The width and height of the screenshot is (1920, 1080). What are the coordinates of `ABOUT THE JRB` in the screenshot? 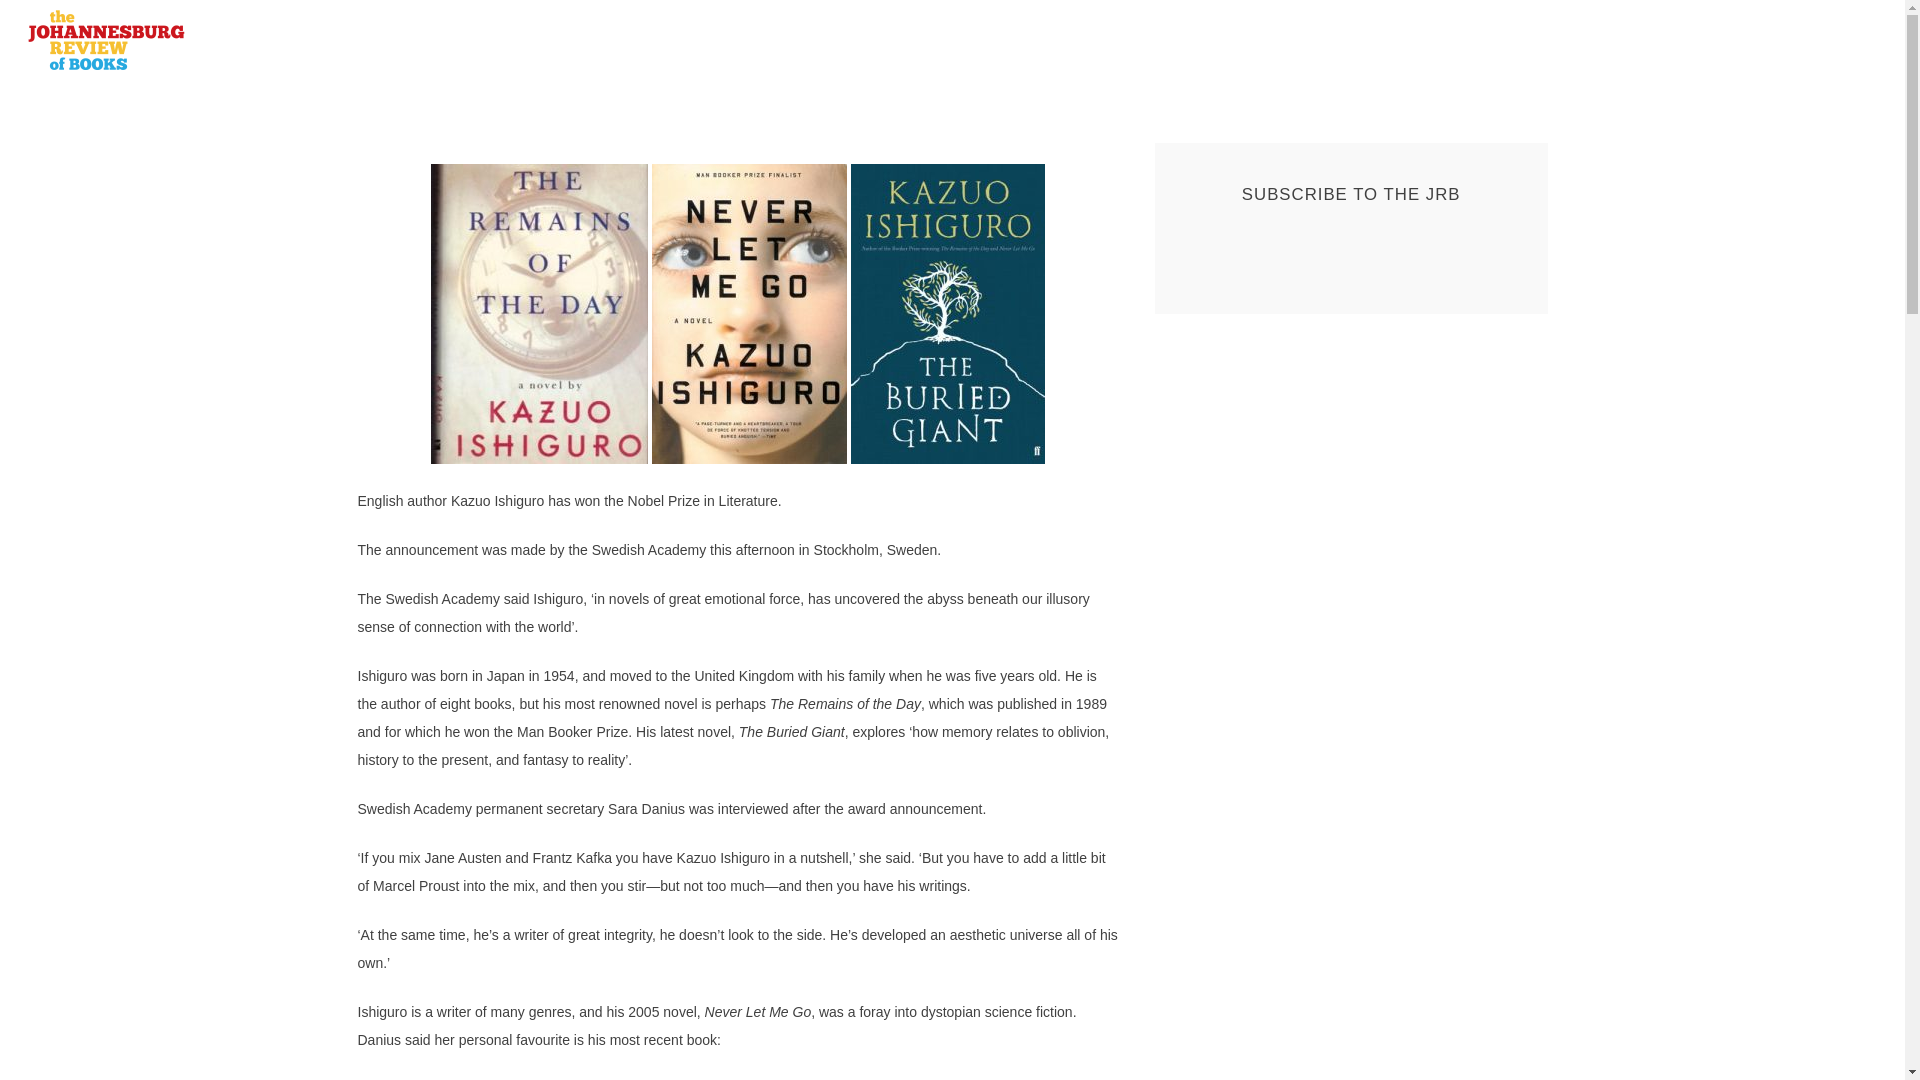 It's located at (1220, 40).